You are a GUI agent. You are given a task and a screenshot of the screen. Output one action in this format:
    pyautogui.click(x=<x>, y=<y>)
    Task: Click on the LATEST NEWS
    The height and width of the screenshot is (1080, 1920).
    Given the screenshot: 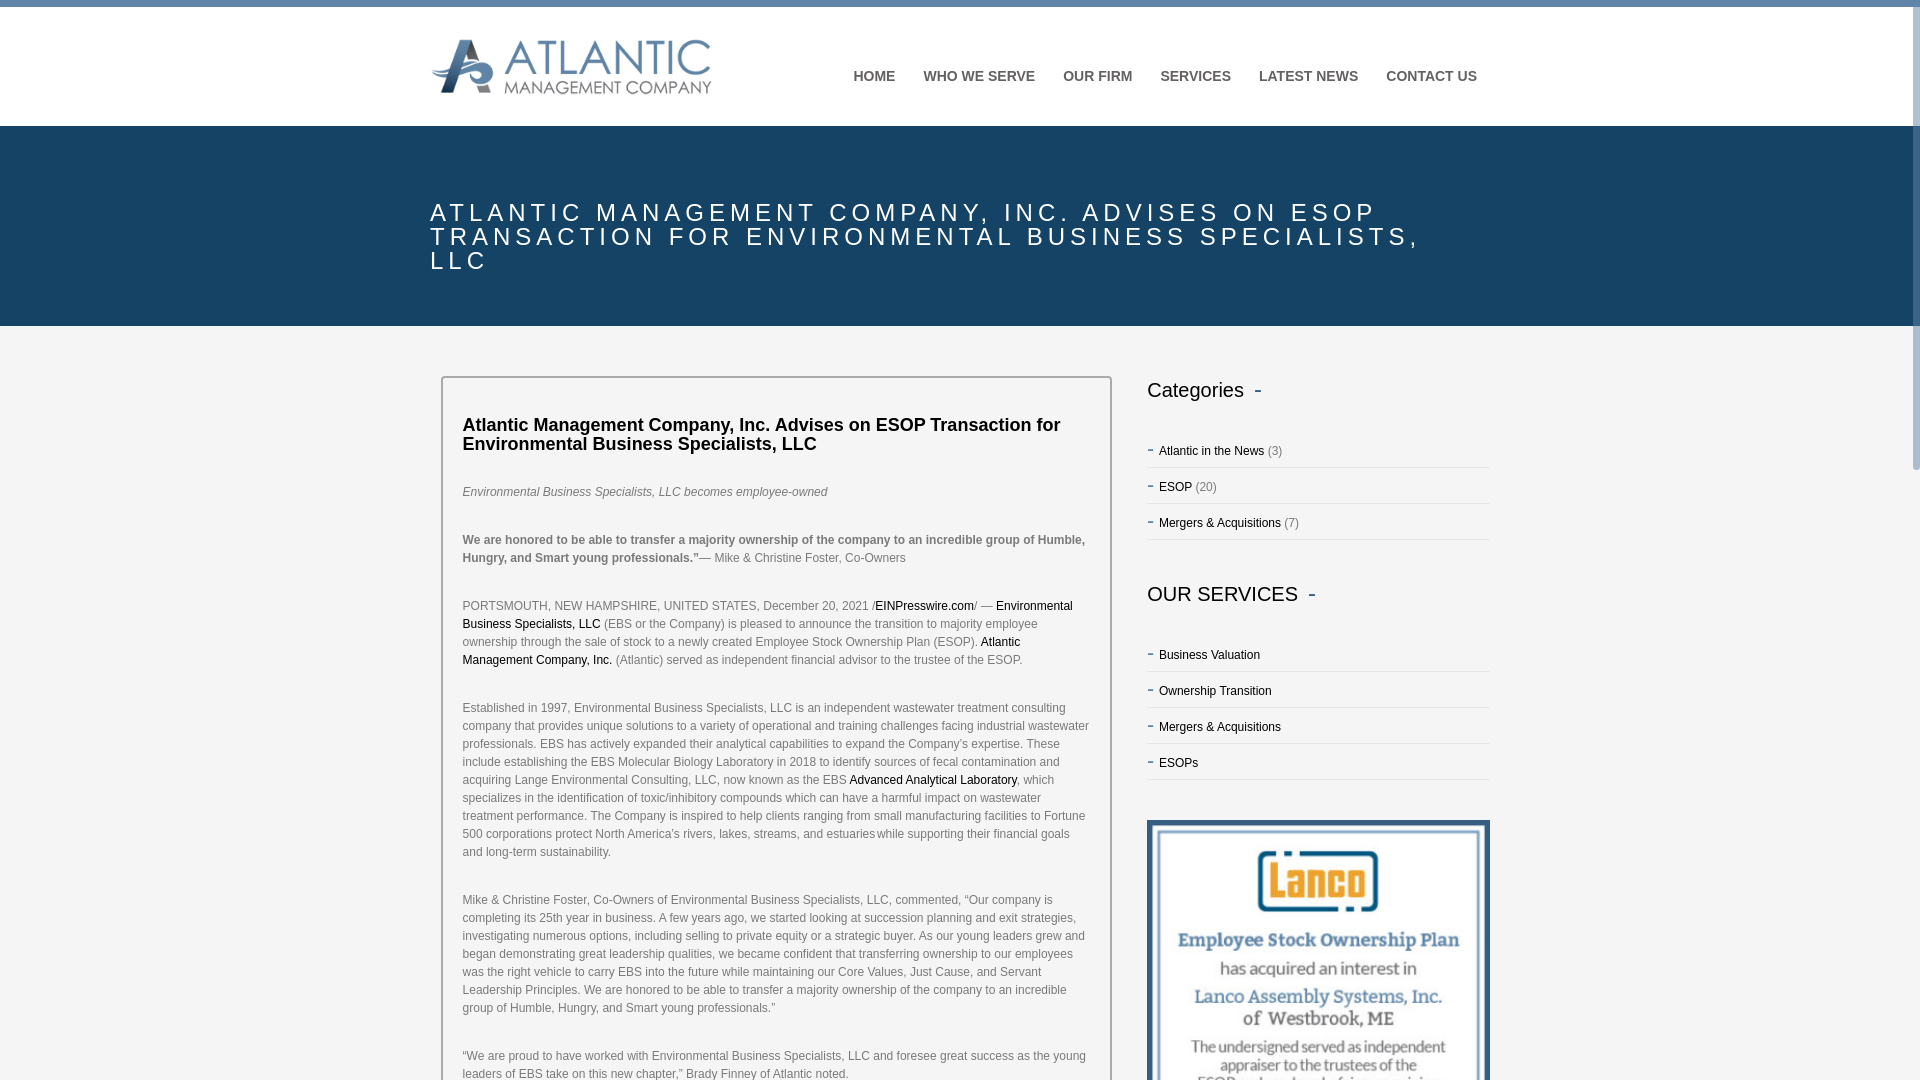 What is the action you would take?
    pyautogui.click(x=1306, y=76)
    